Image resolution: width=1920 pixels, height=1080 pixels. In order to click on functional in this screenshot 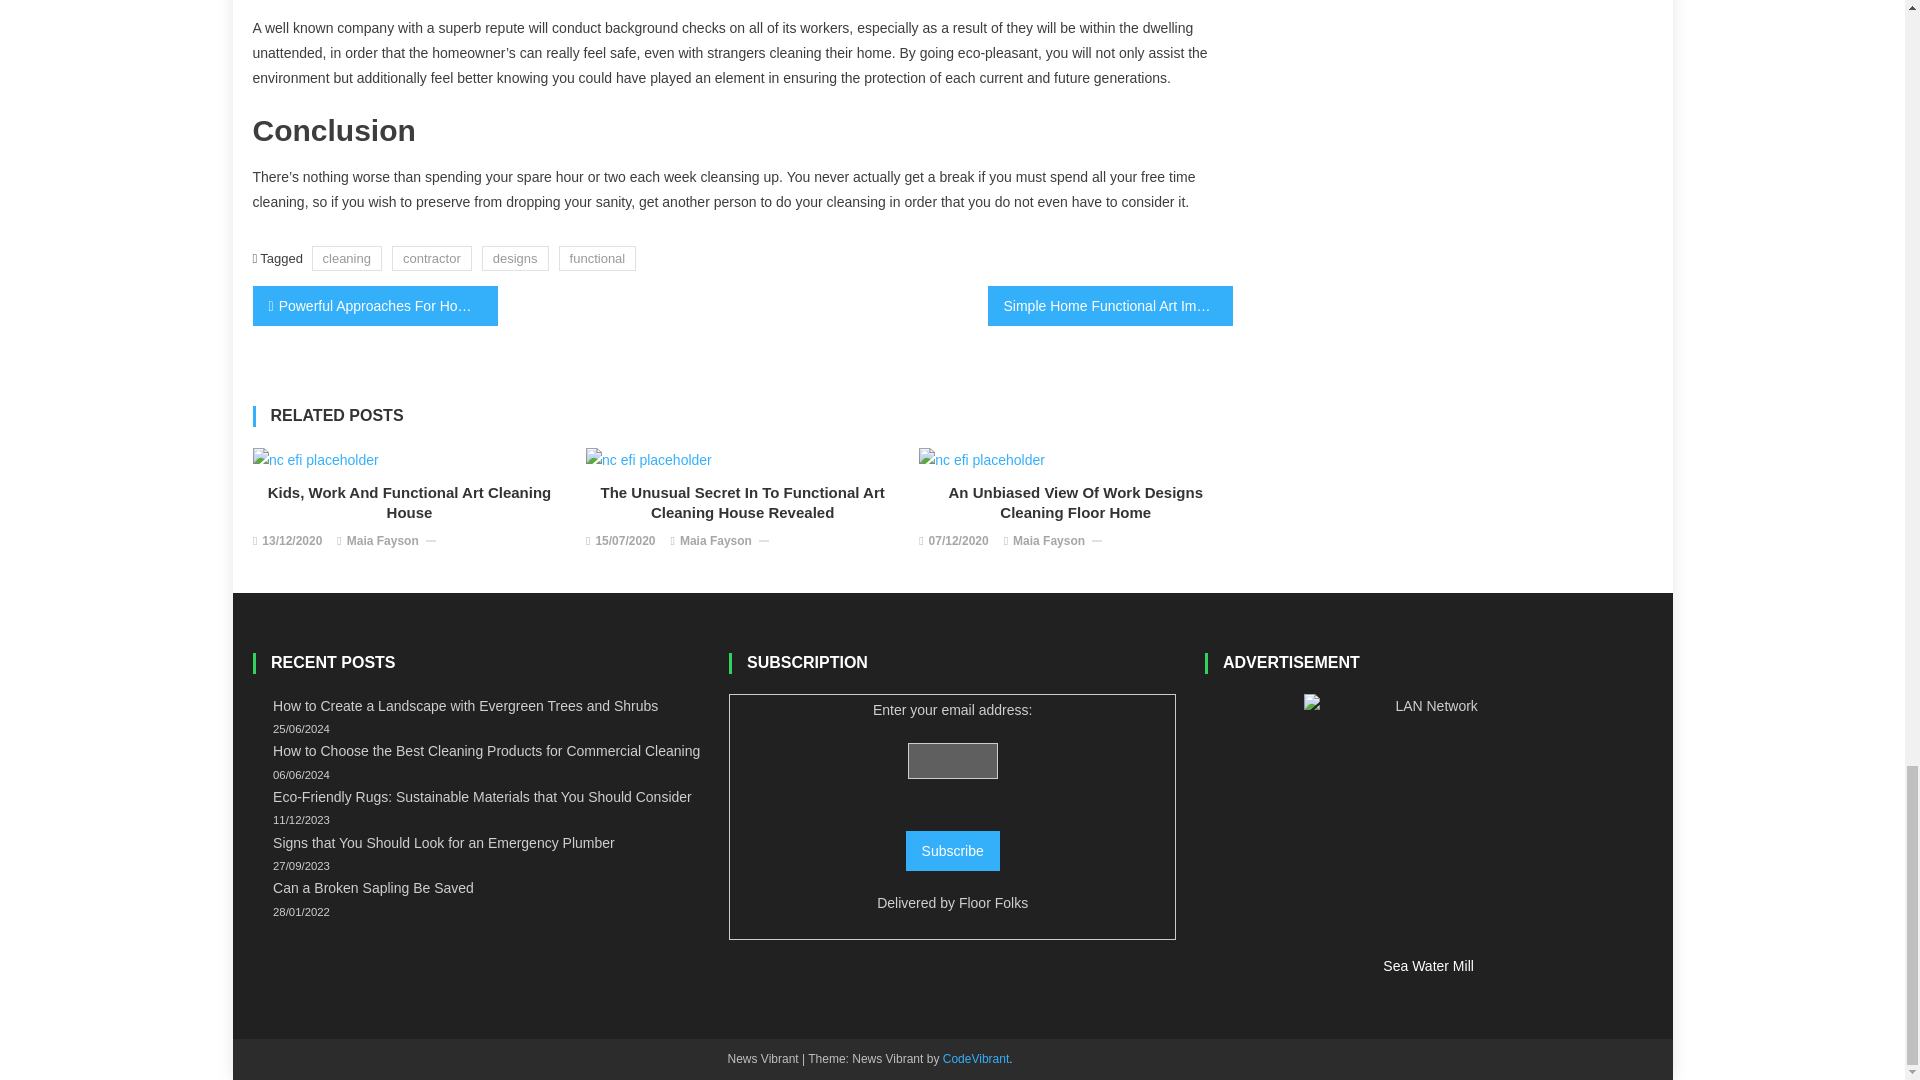, I will do `click(598, 258)`.